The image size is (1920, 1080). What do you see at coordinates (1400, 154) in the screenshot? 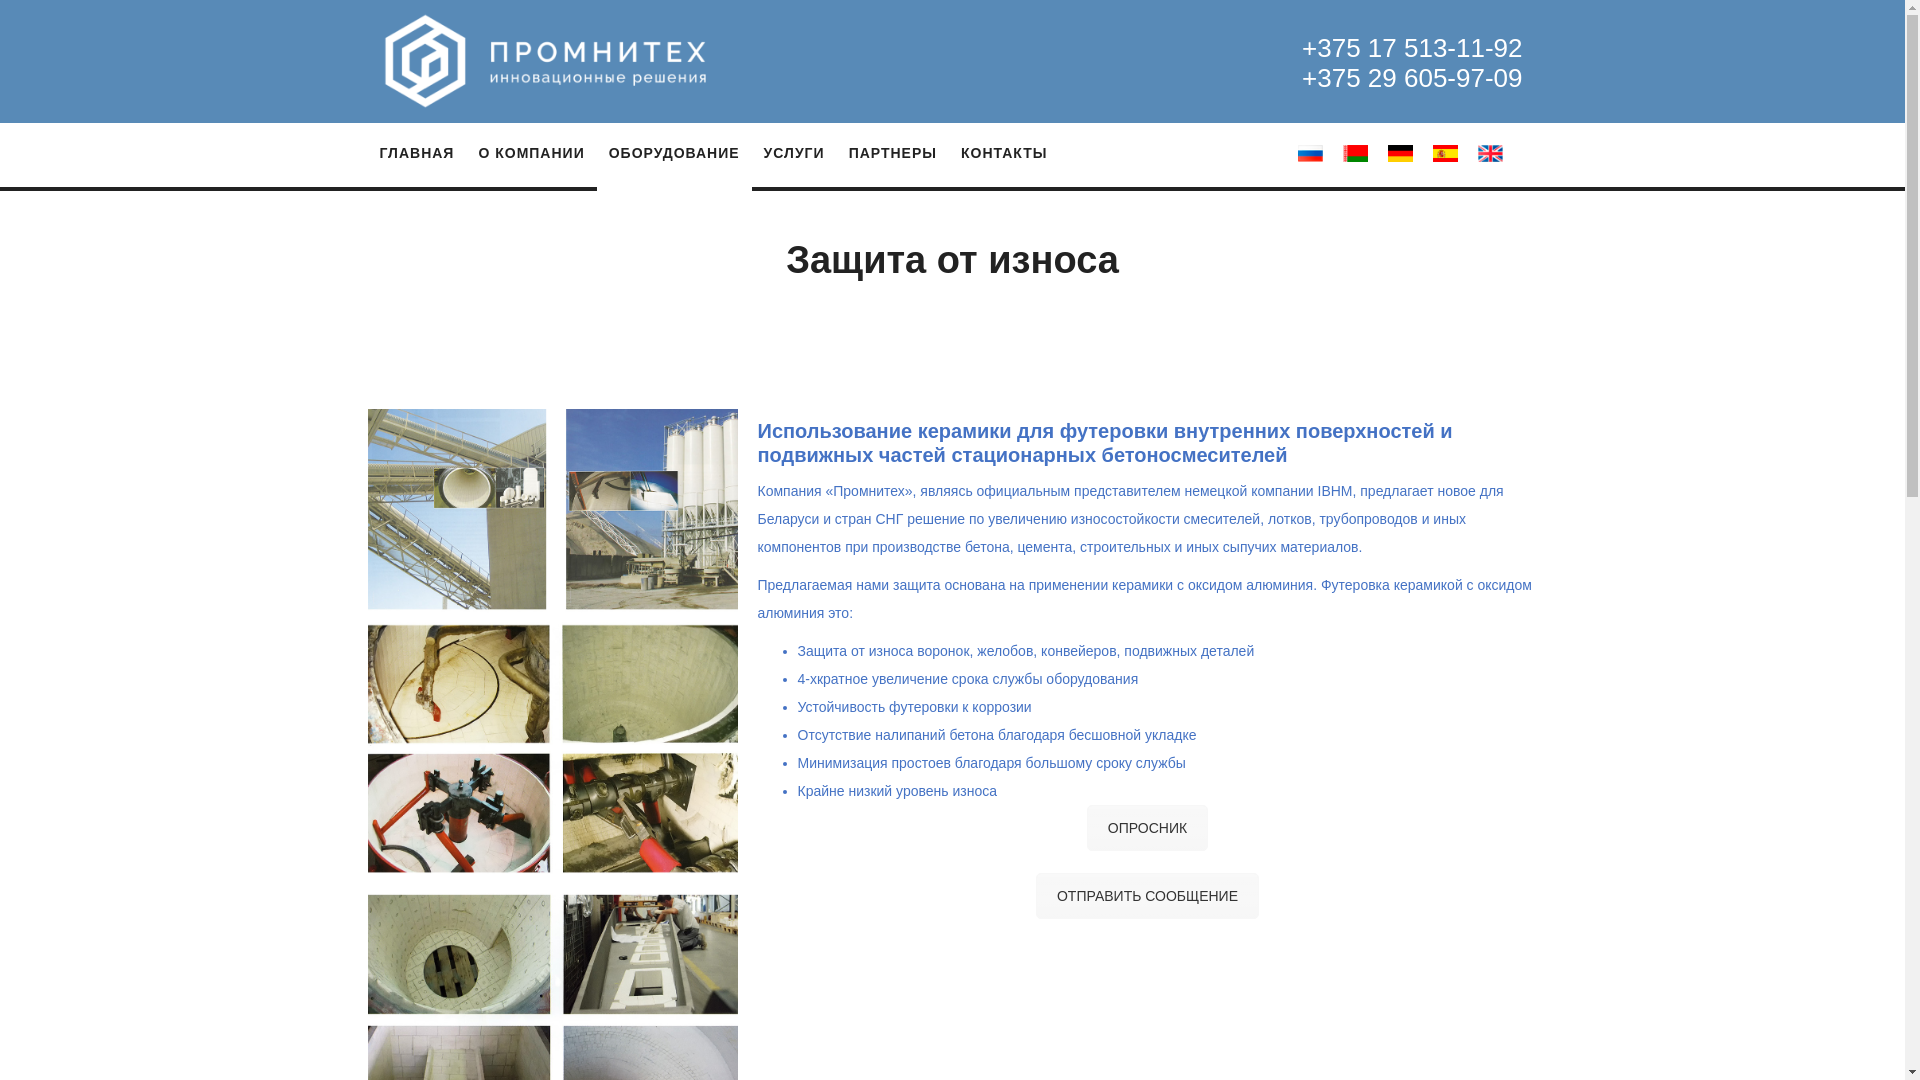
I see `Deutsch` at bounding box center [1400, 154].